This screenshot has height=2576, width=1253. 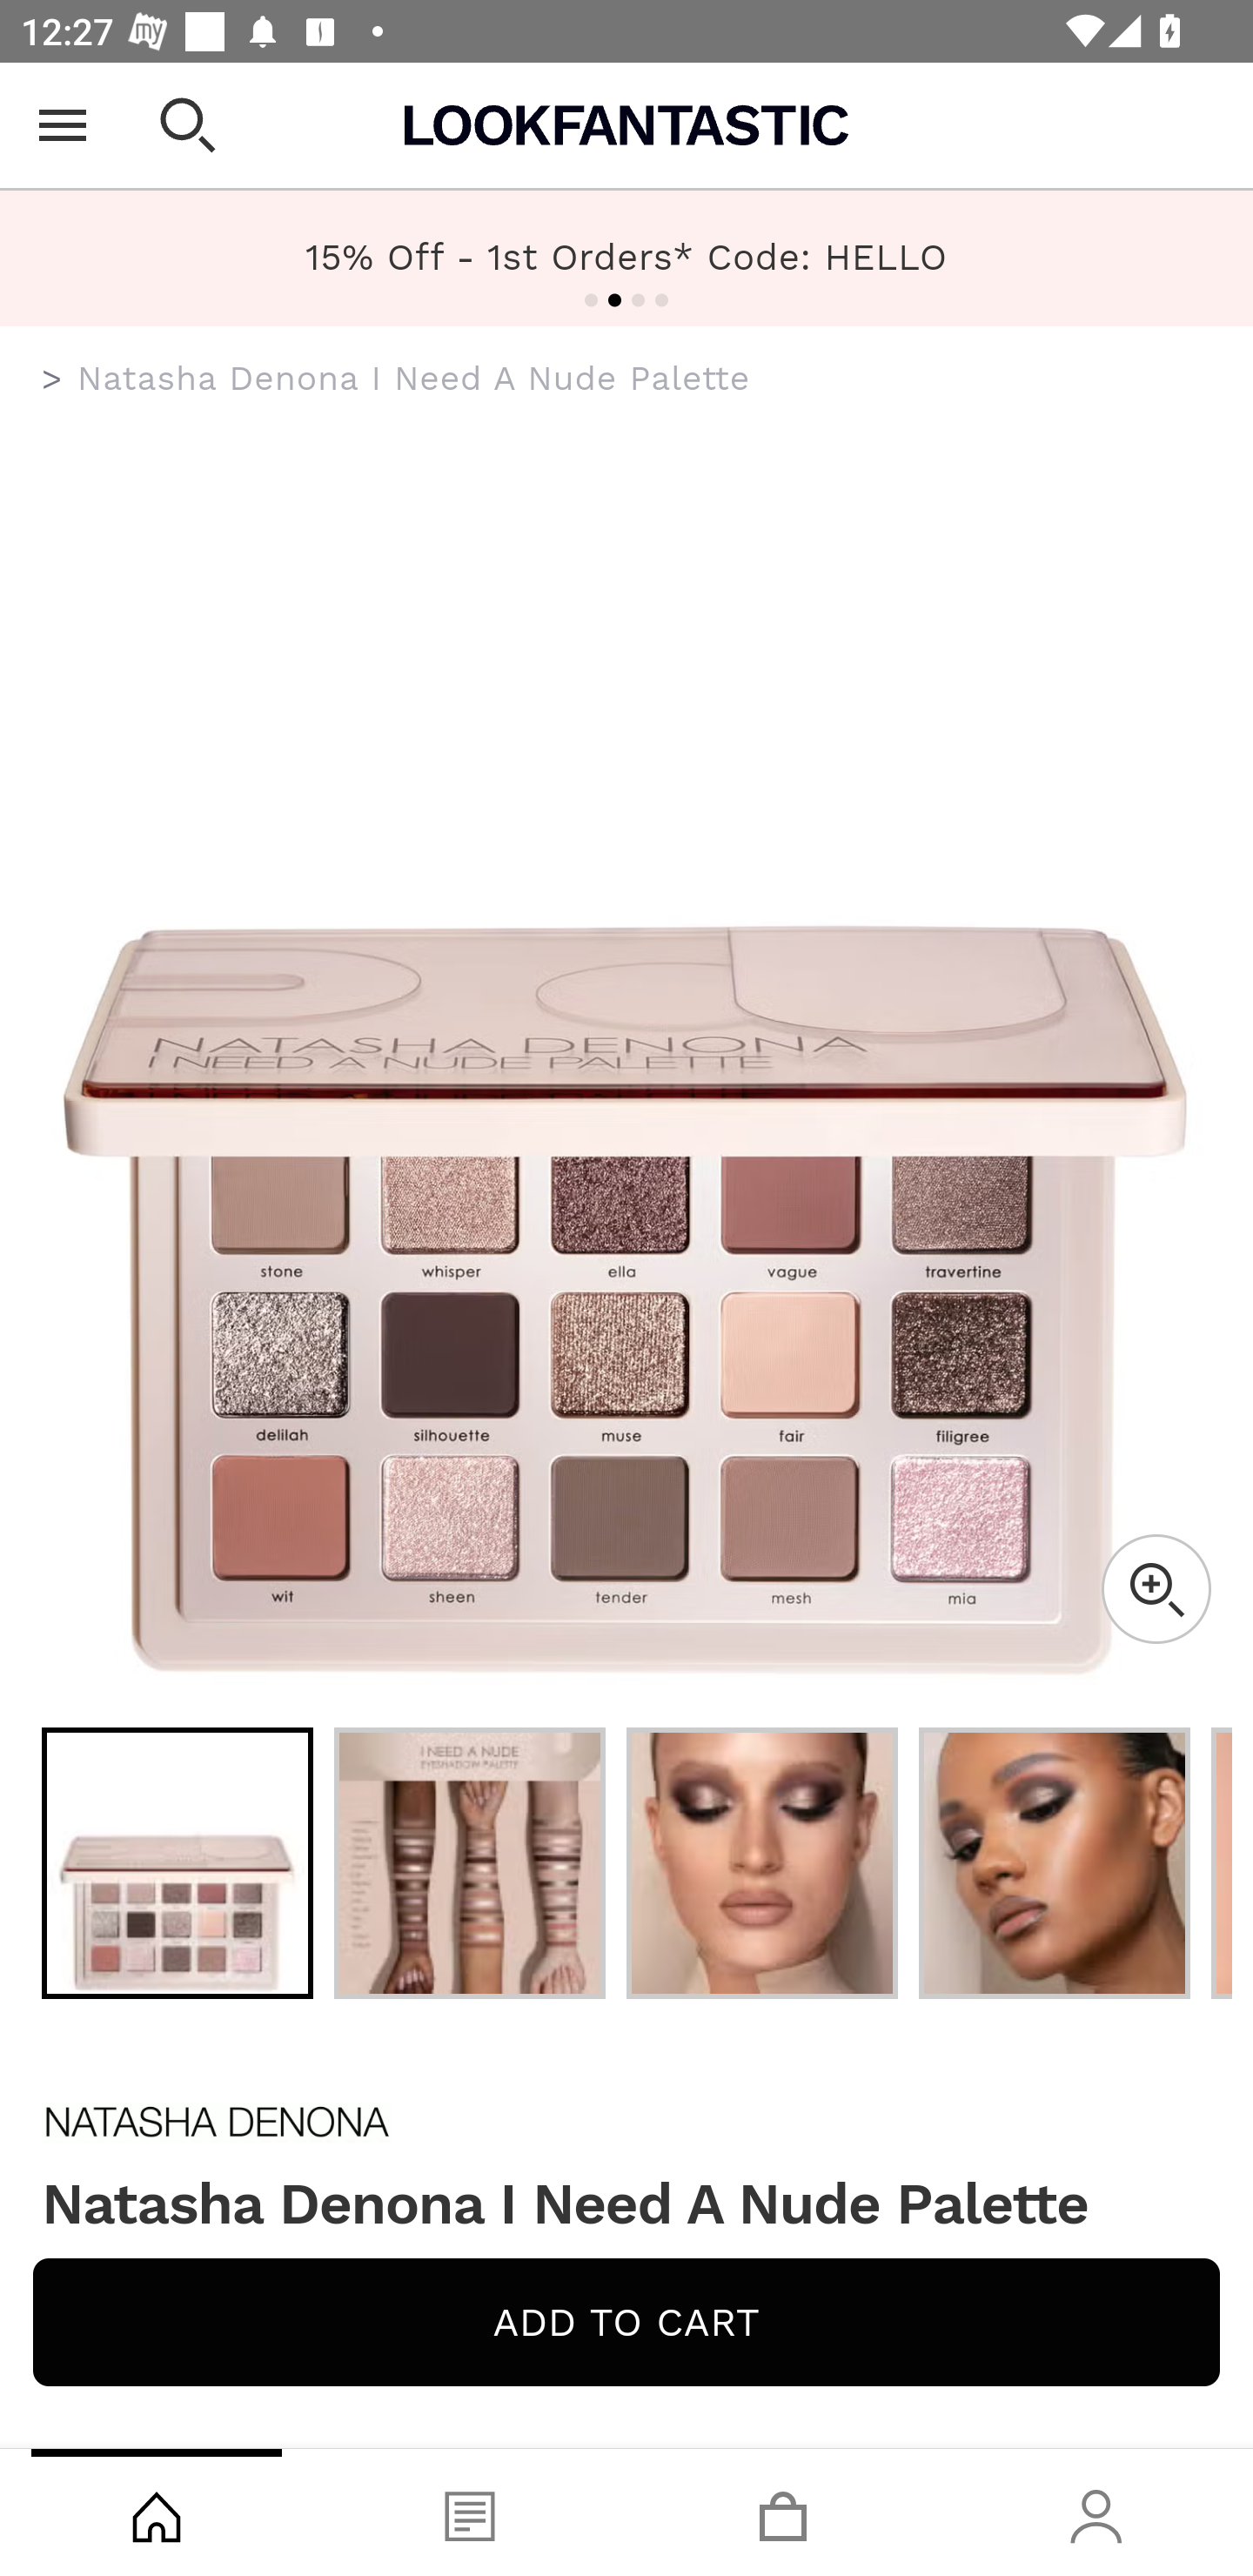 What do you see at coordinates (626, 2122) in the screenshot?
I see `Natasha Denona` at bounding box center [626, 2122].